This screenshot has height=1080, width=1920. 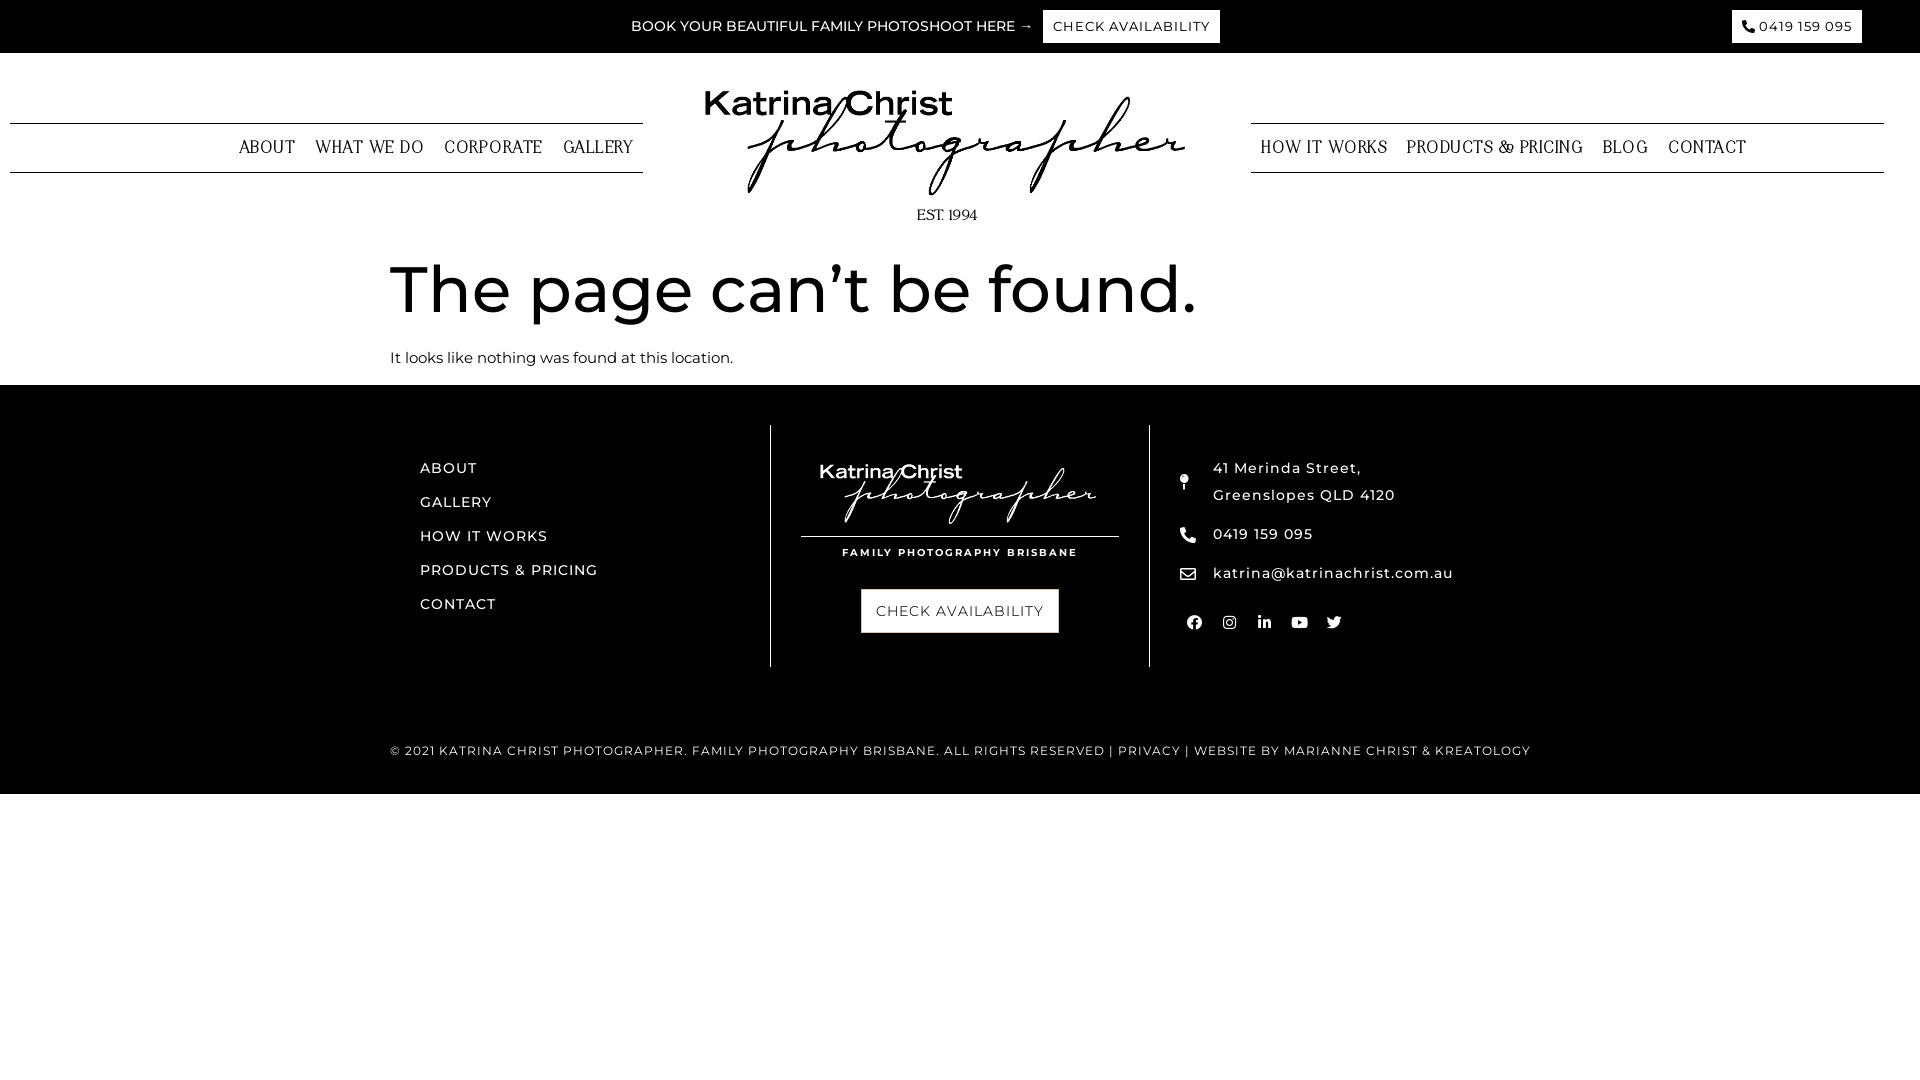 I want to click on CHECK AVAILABILITY, so click(x=1132, y=26).